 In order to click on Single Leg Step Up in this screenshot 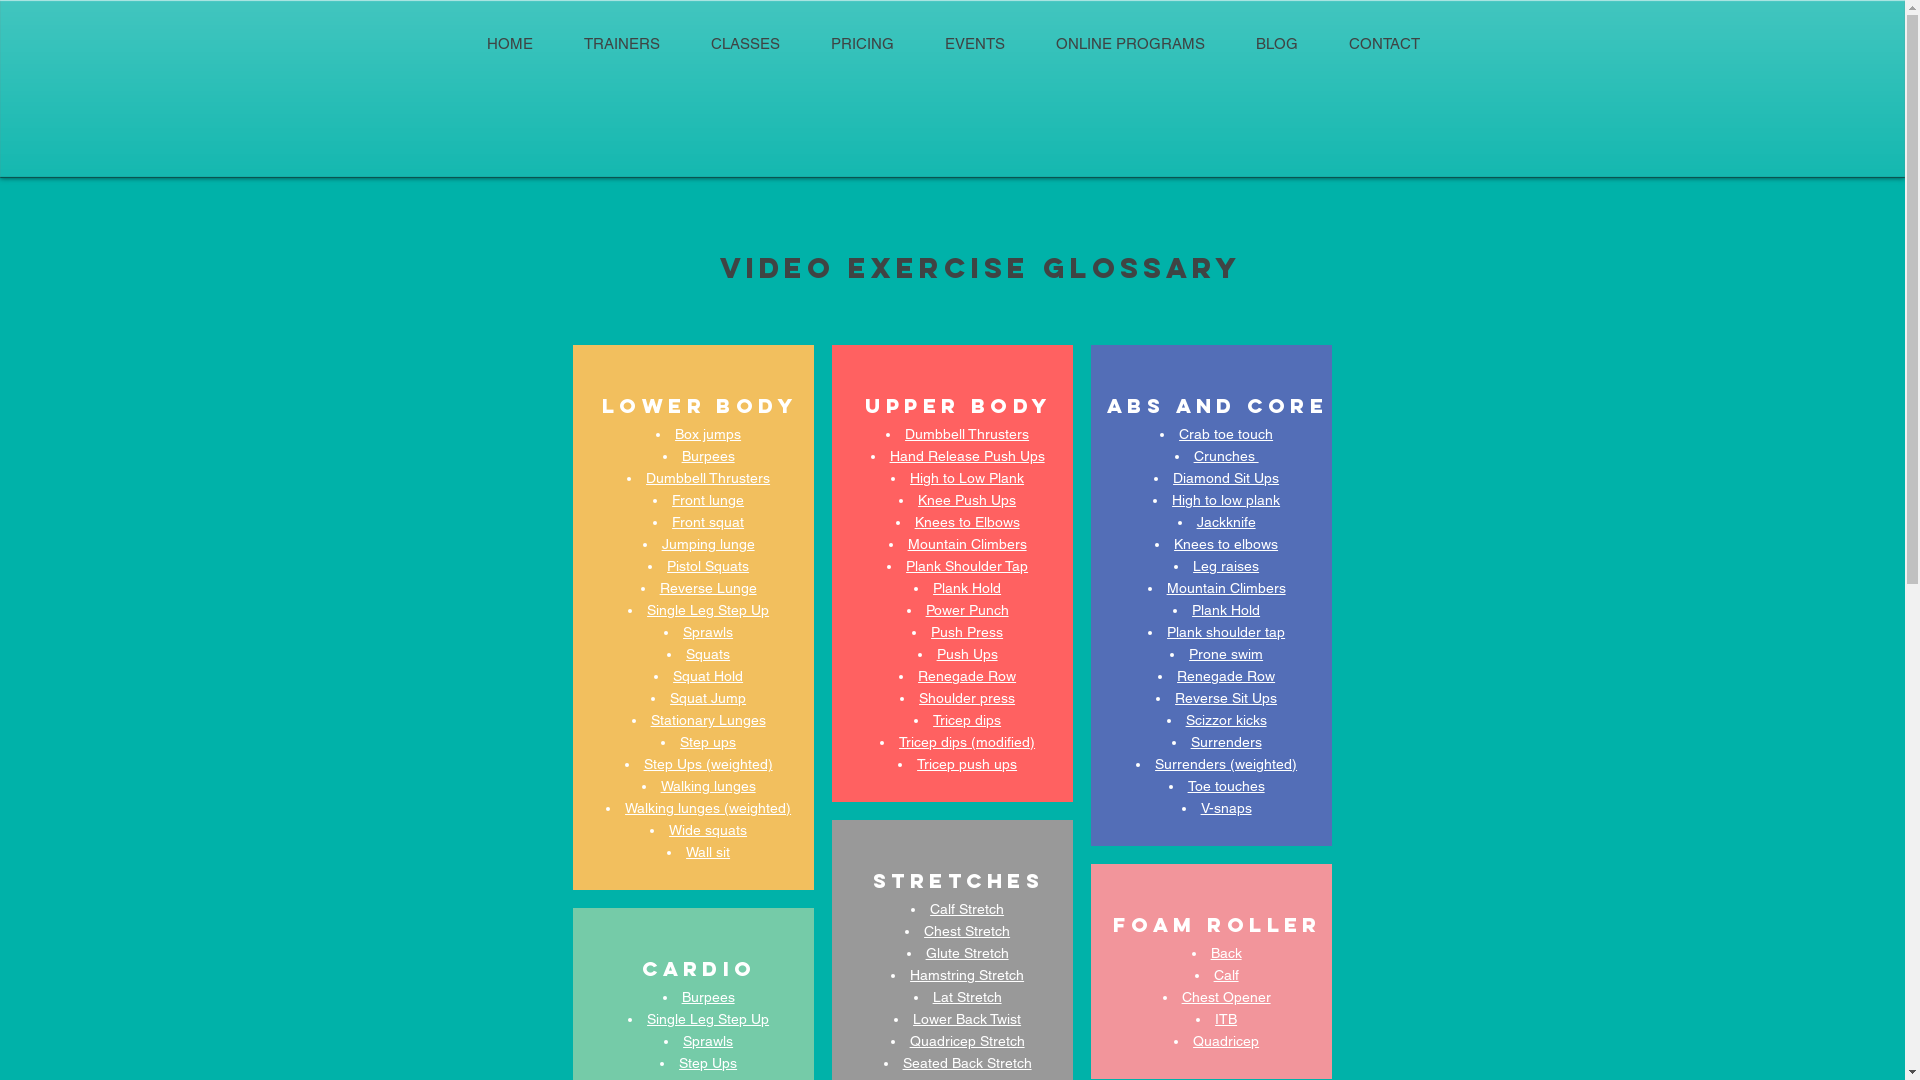, I will do `click(708, 1019)`.